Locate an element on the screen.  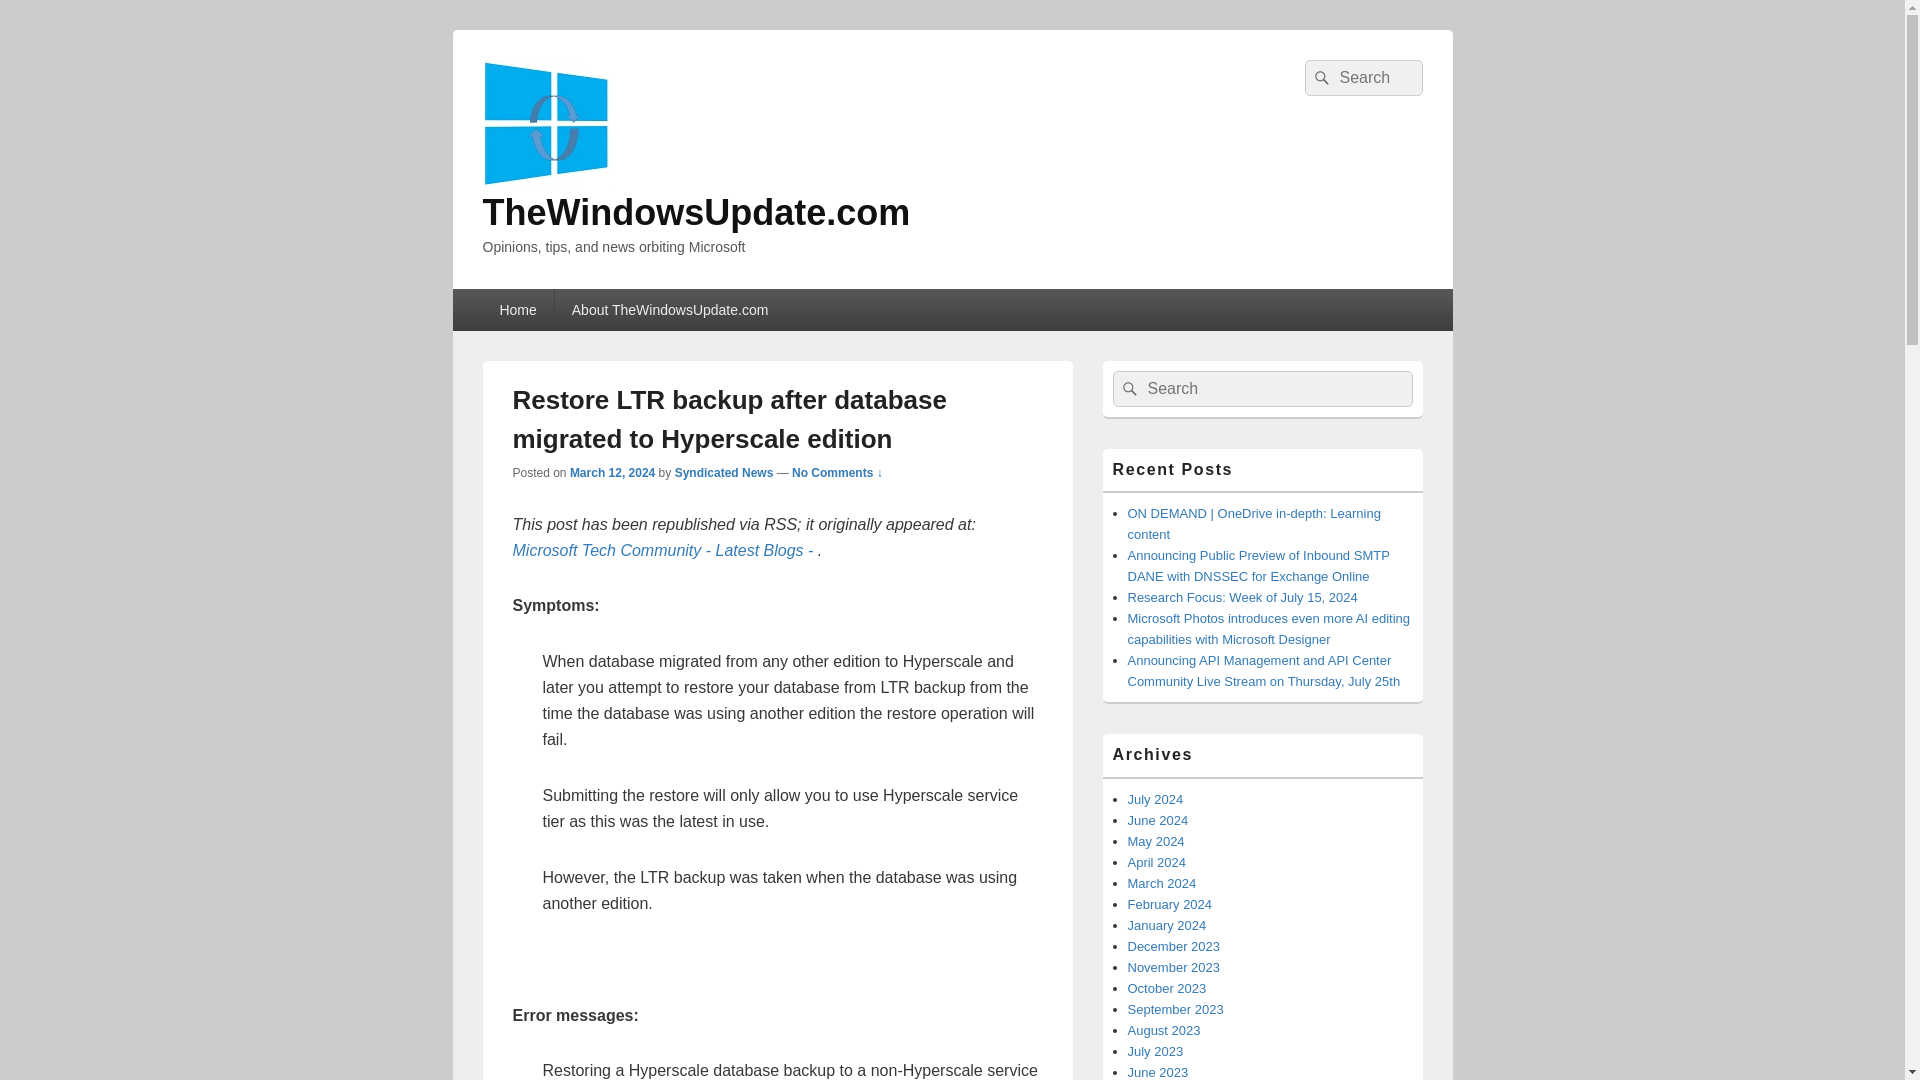
Microsoft Tech Community - Latest Blogs - is located at coordinates (664, 550).